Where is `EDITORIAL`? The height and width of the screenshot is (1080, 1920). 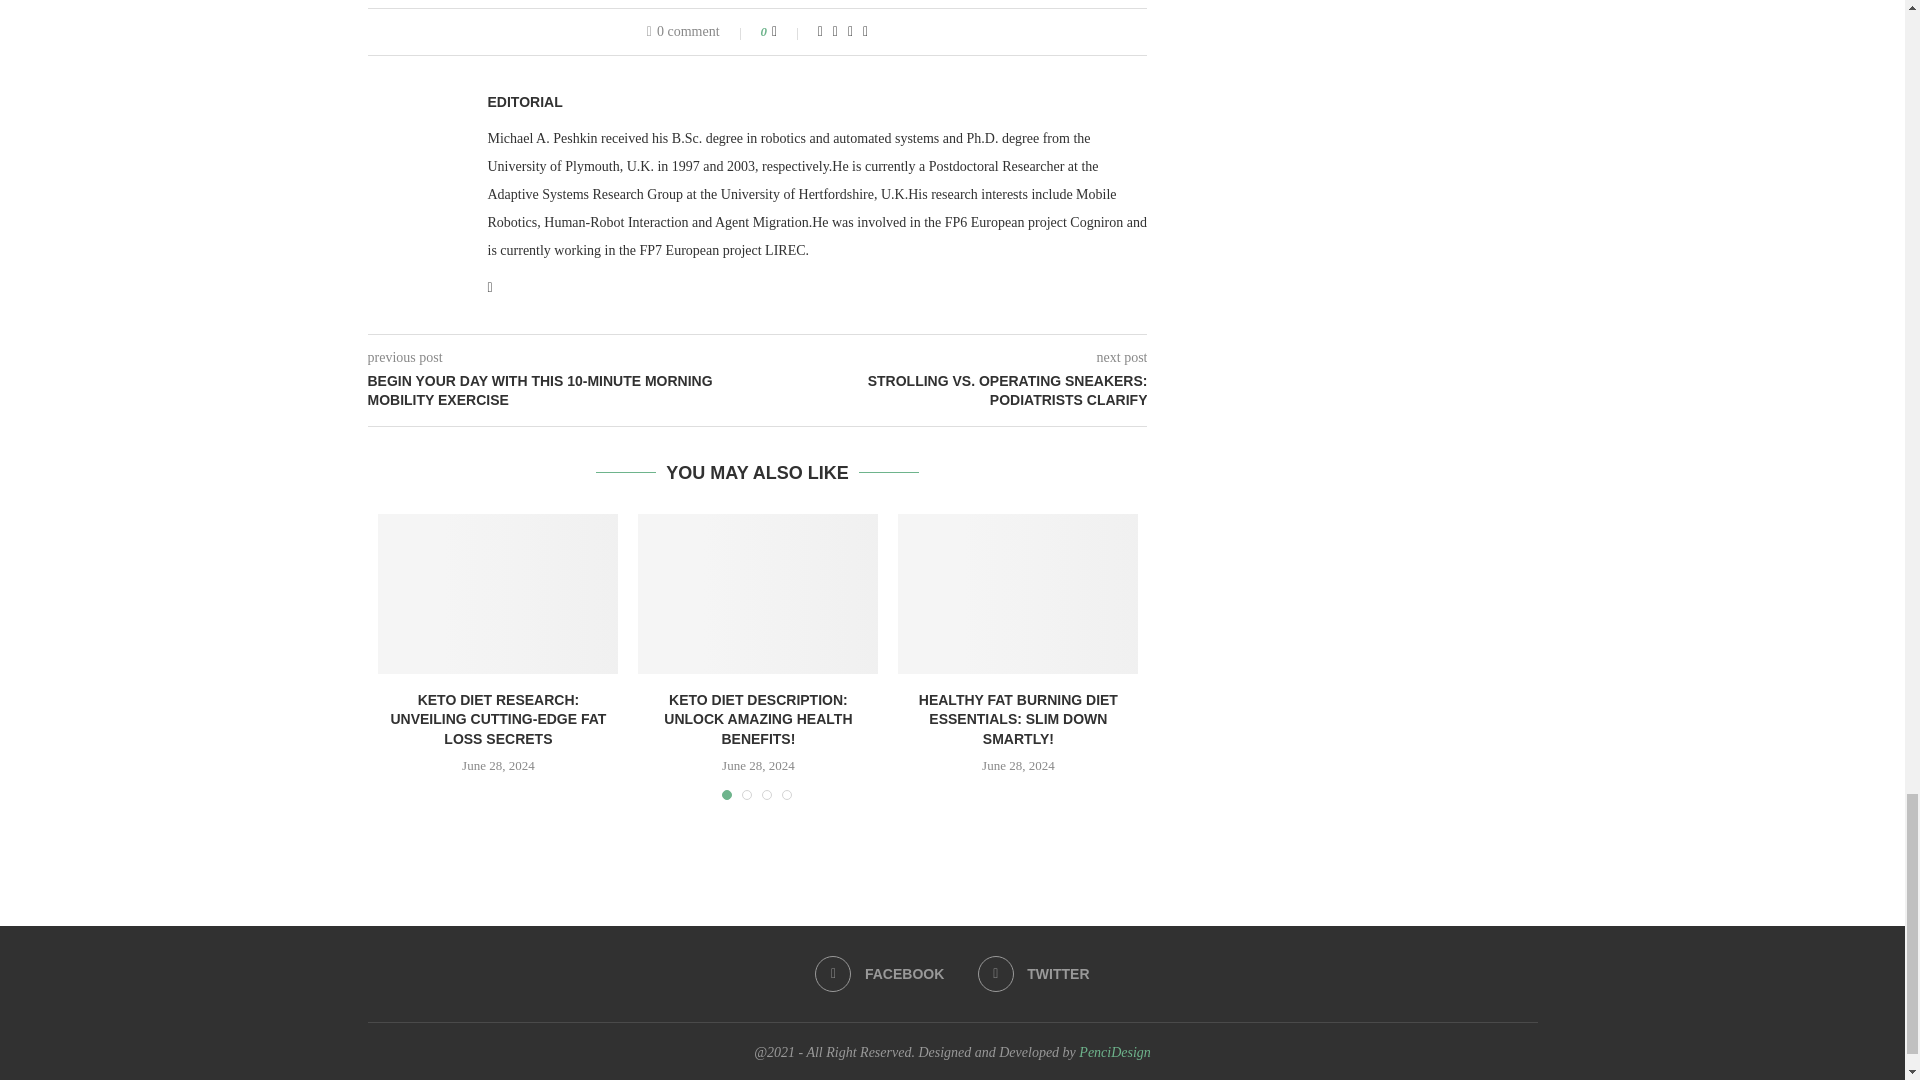 EDITORIAL is located at coordinates (524, 102).